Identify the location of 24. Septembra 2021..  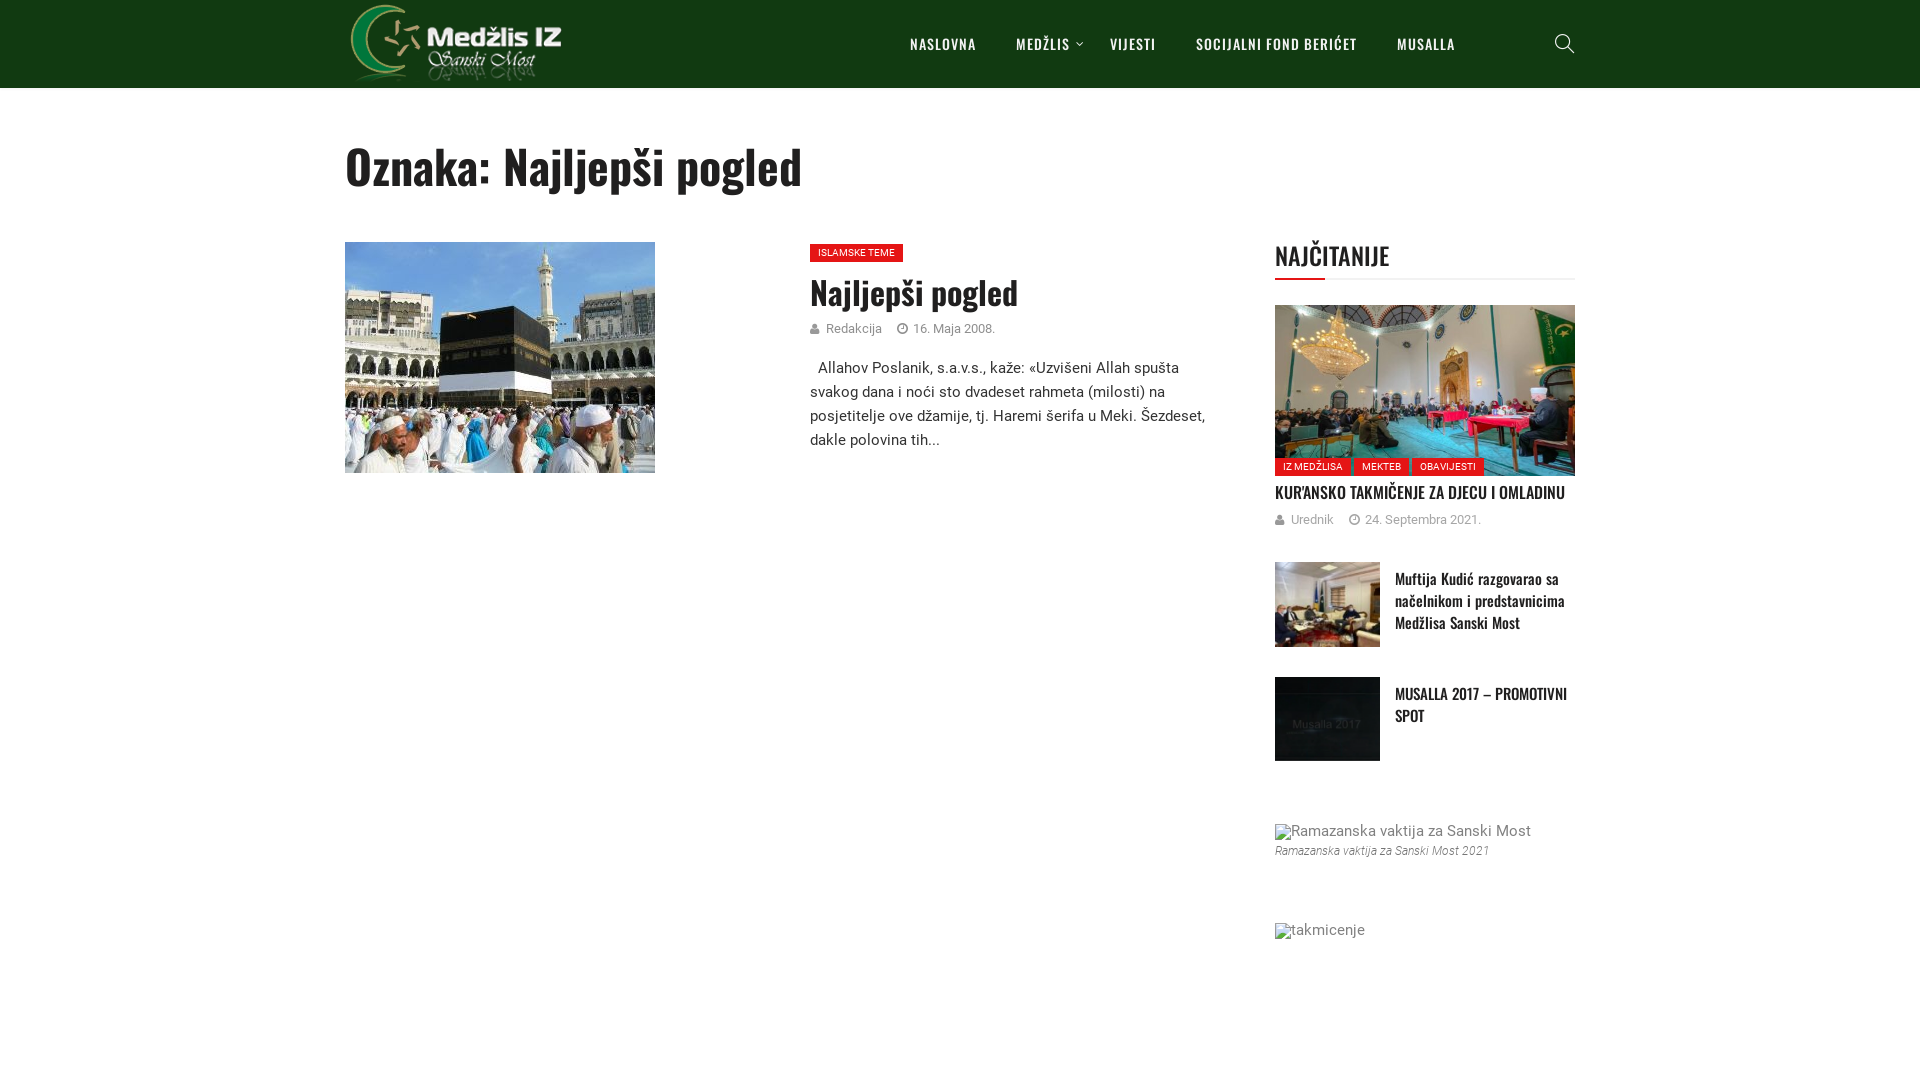
(1423, 520).